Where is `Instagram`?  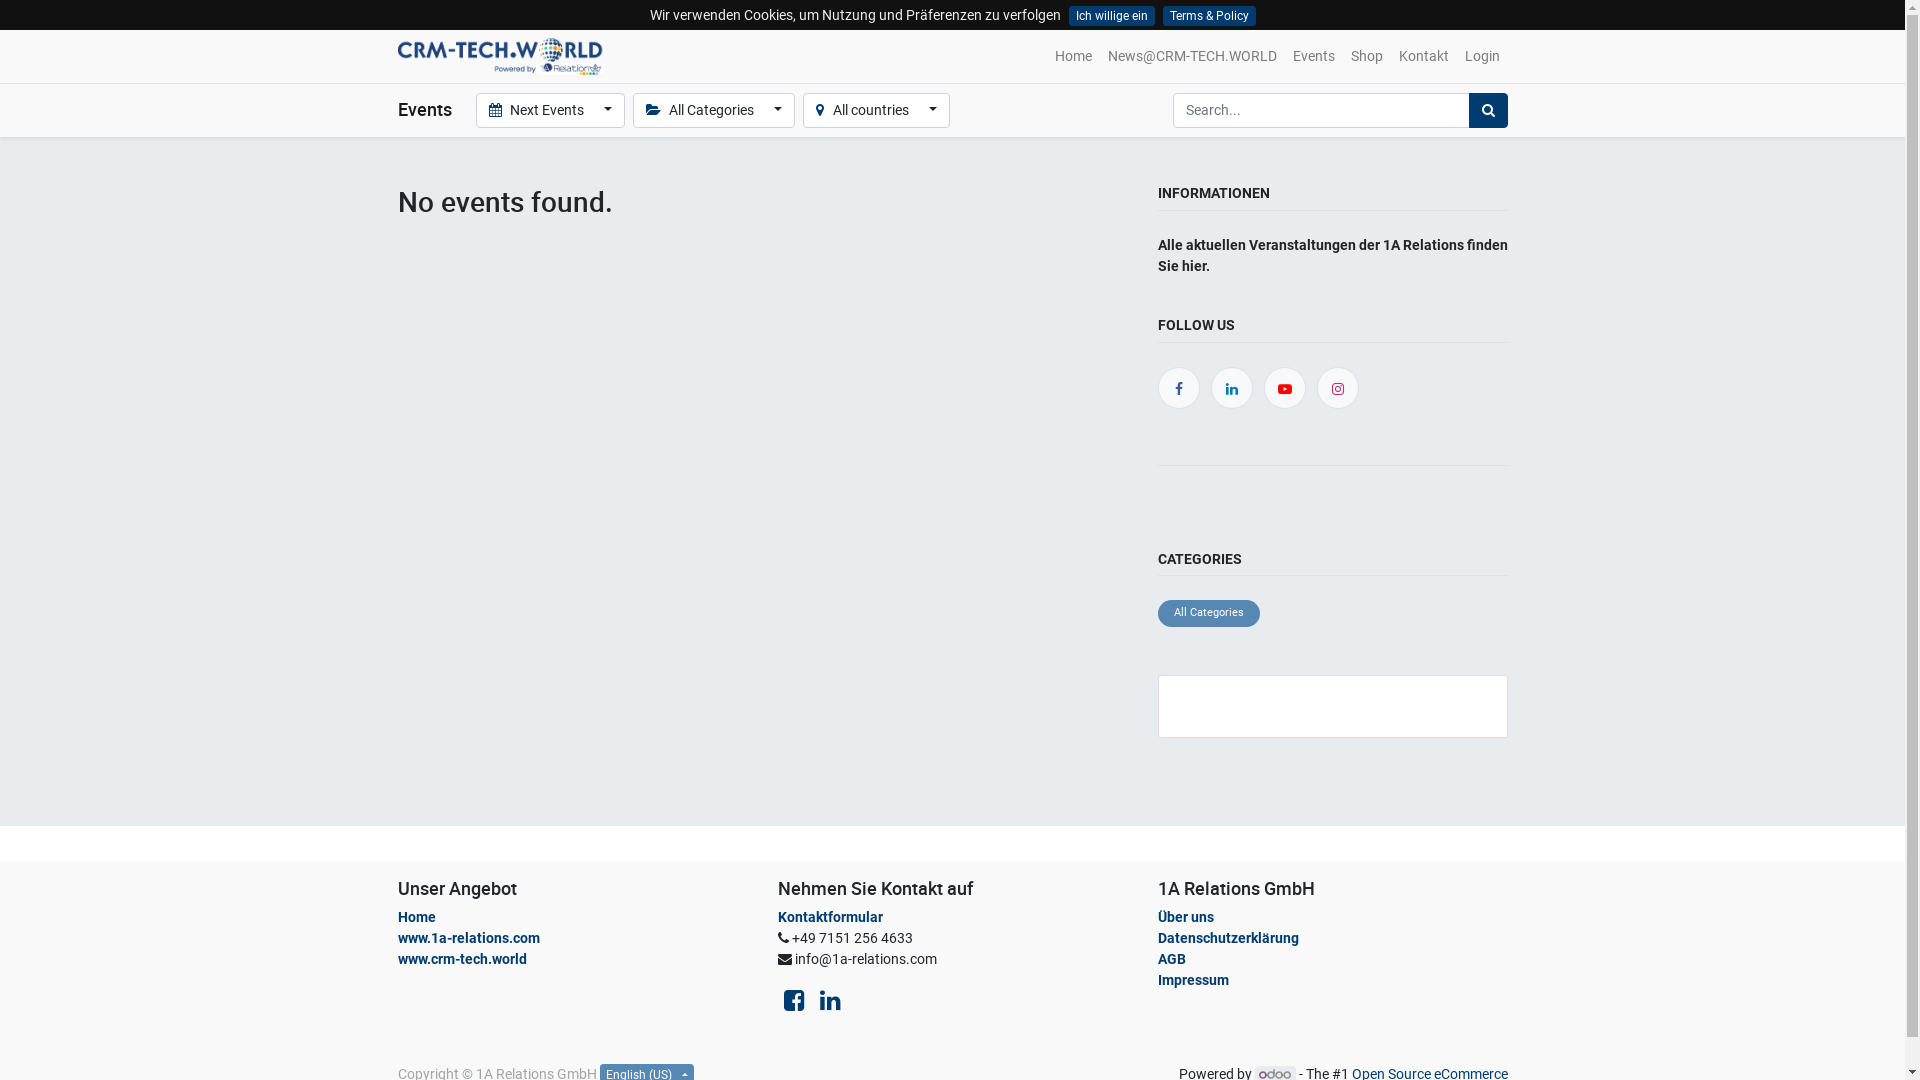 Instagram is located at coordinates (1338, 389).